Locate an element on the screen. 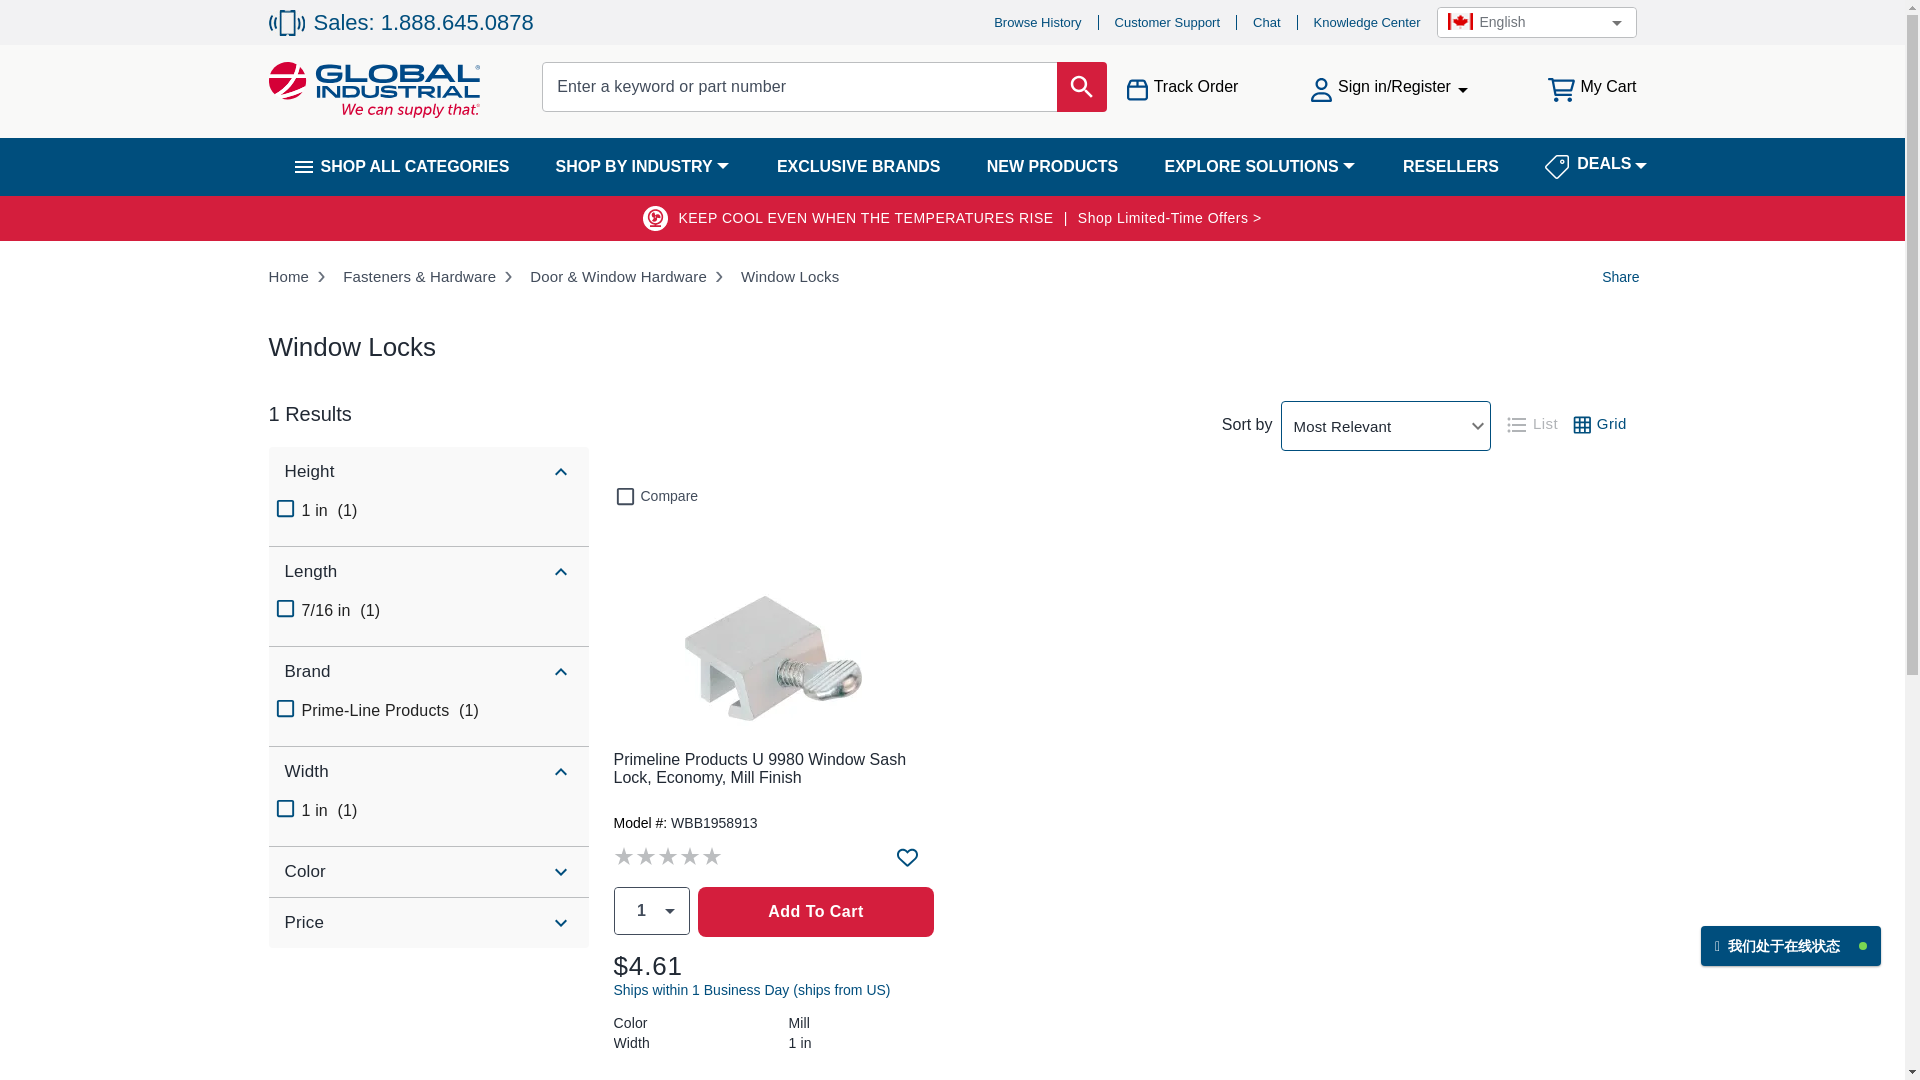  Window Locks is located at coordinates (790, 276).